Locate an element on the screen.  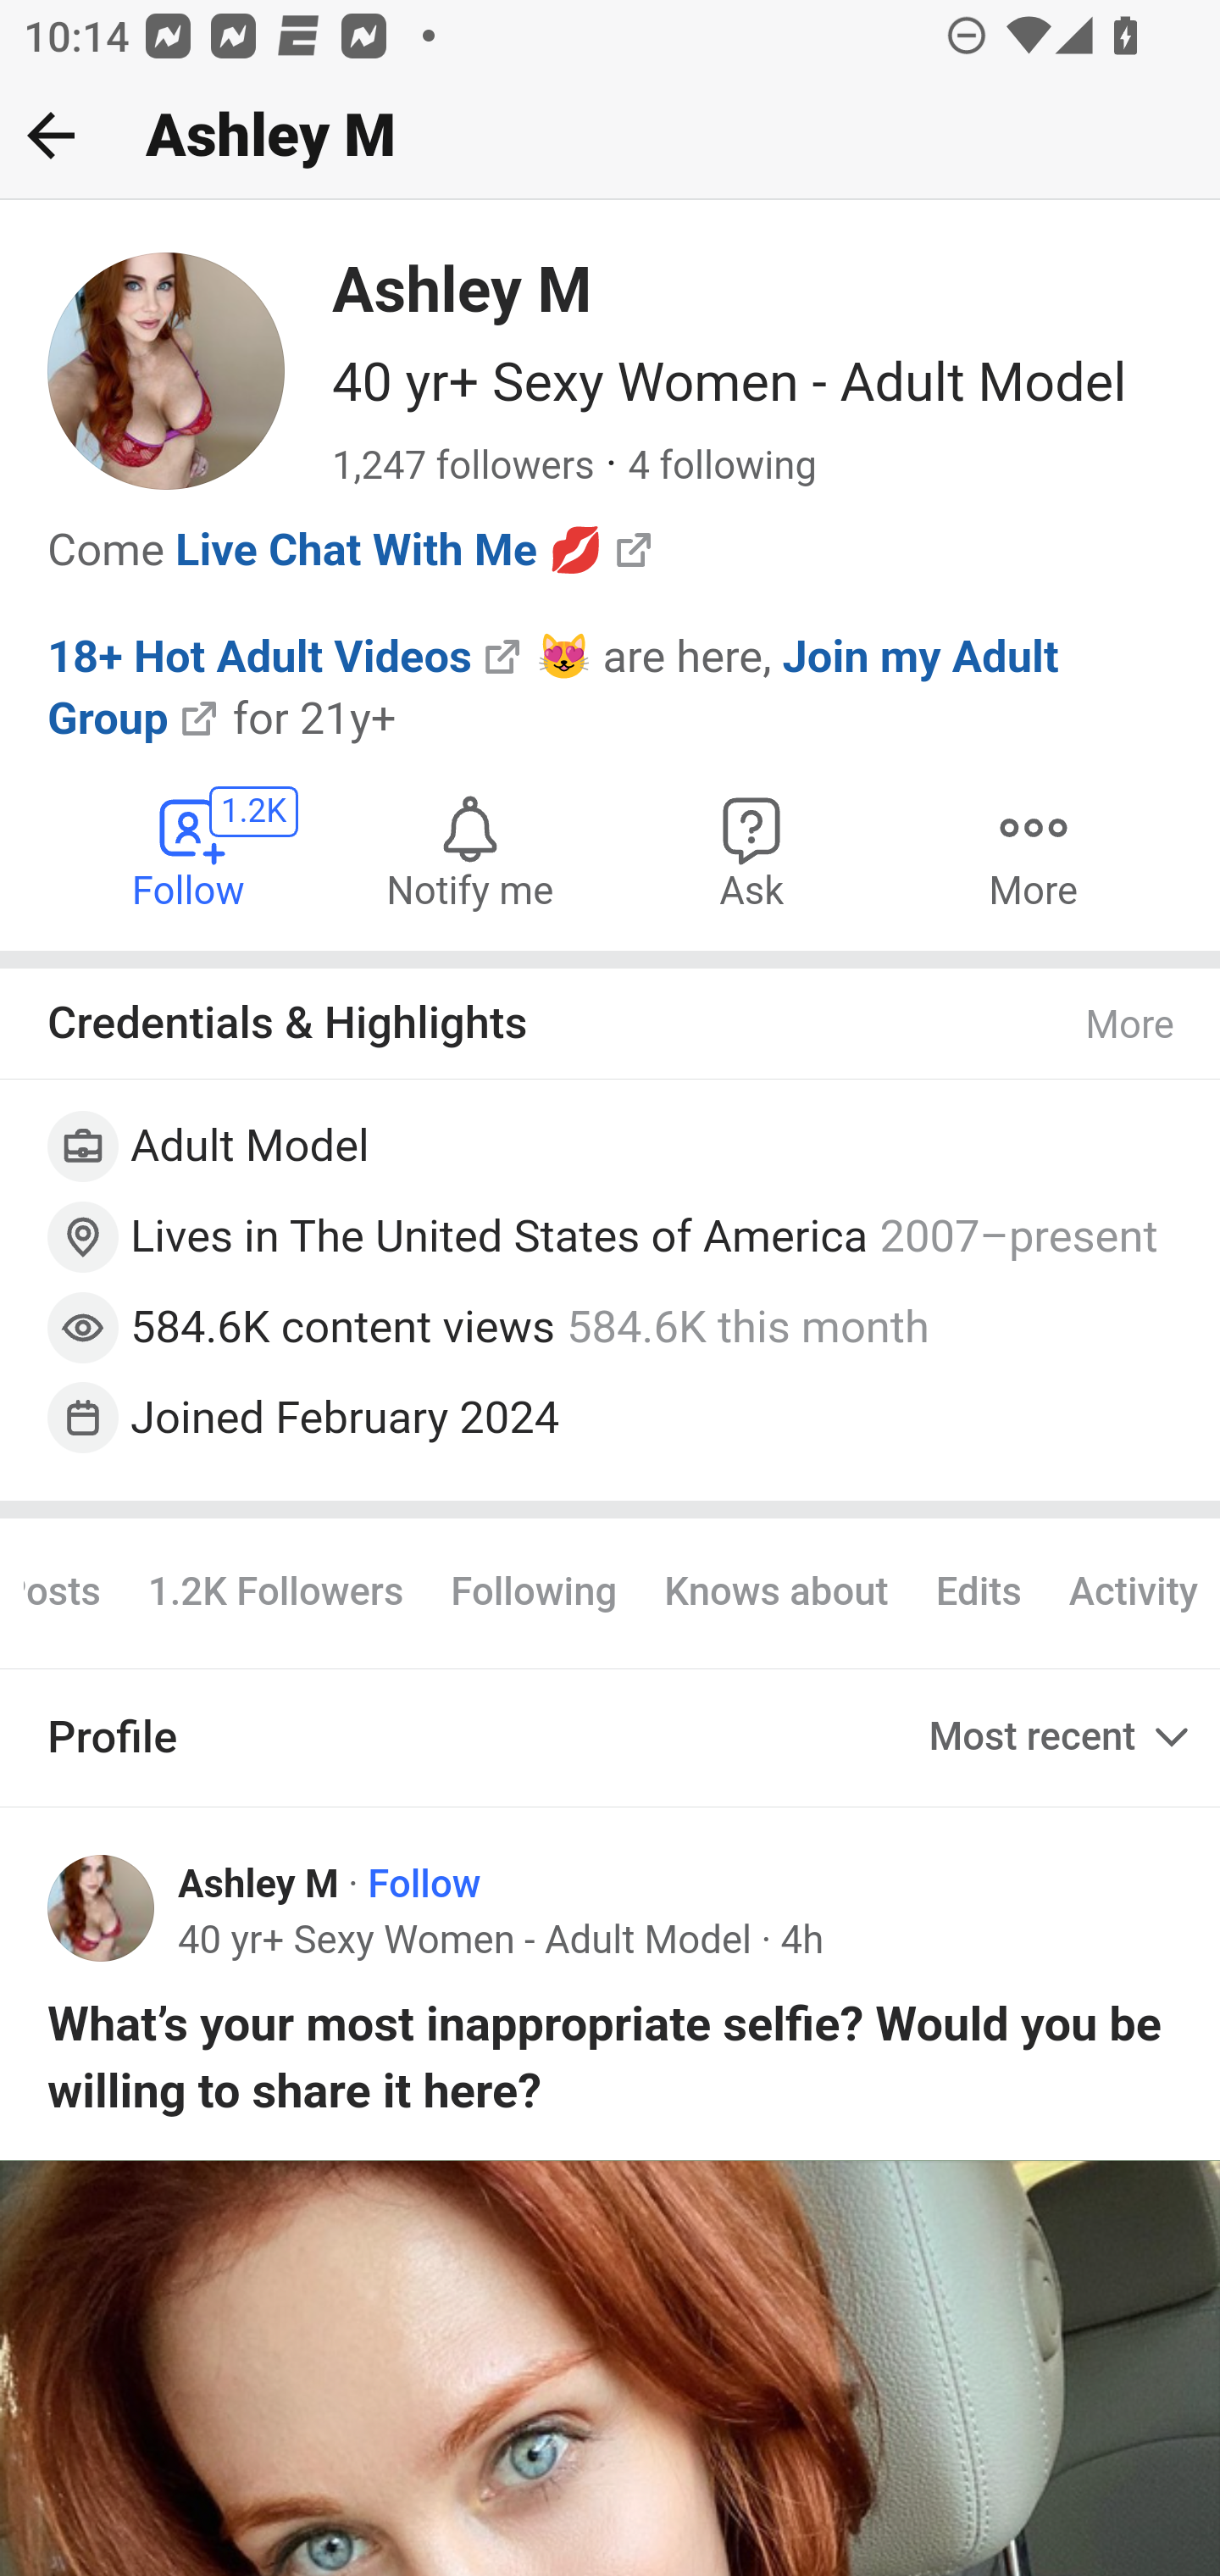
Join my Adult Group is located at coordinates (554, 686).